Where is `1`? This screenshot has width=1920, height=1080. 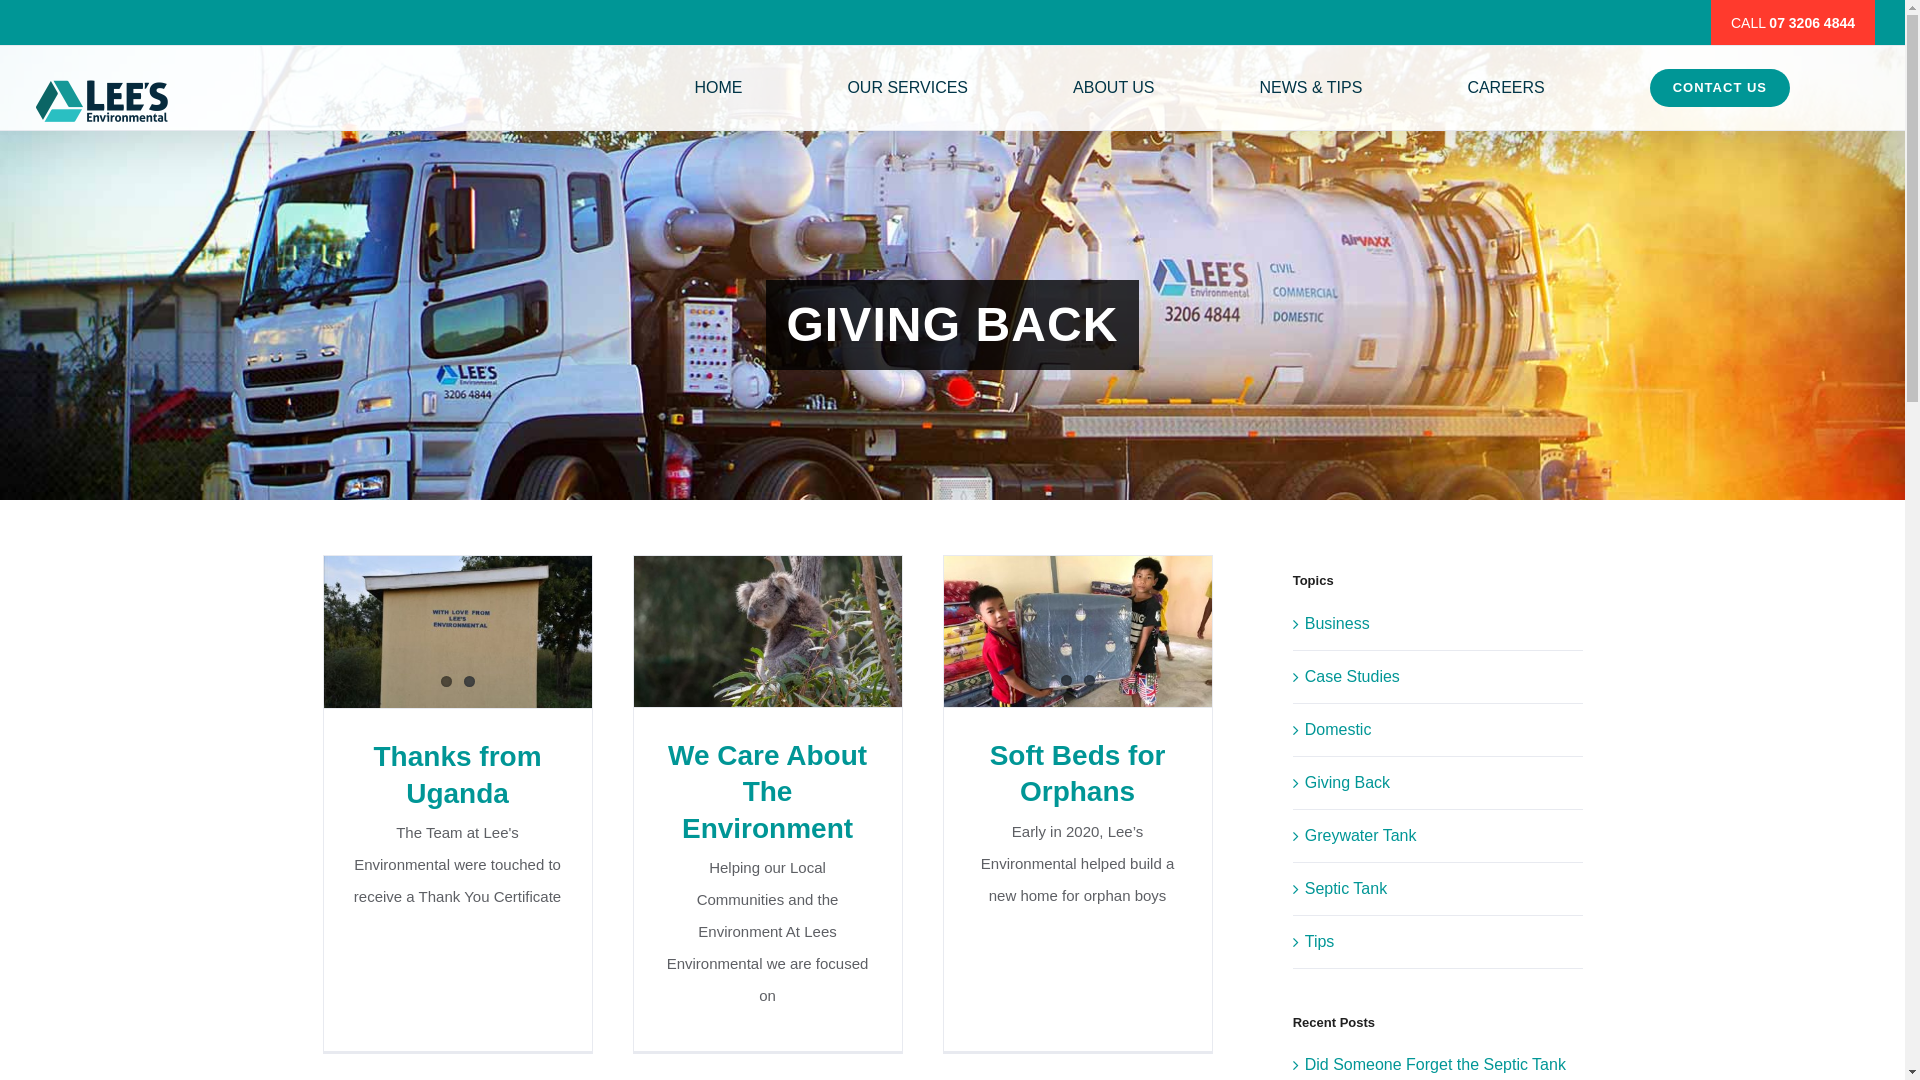
1 is located at coordinates (446, 682).